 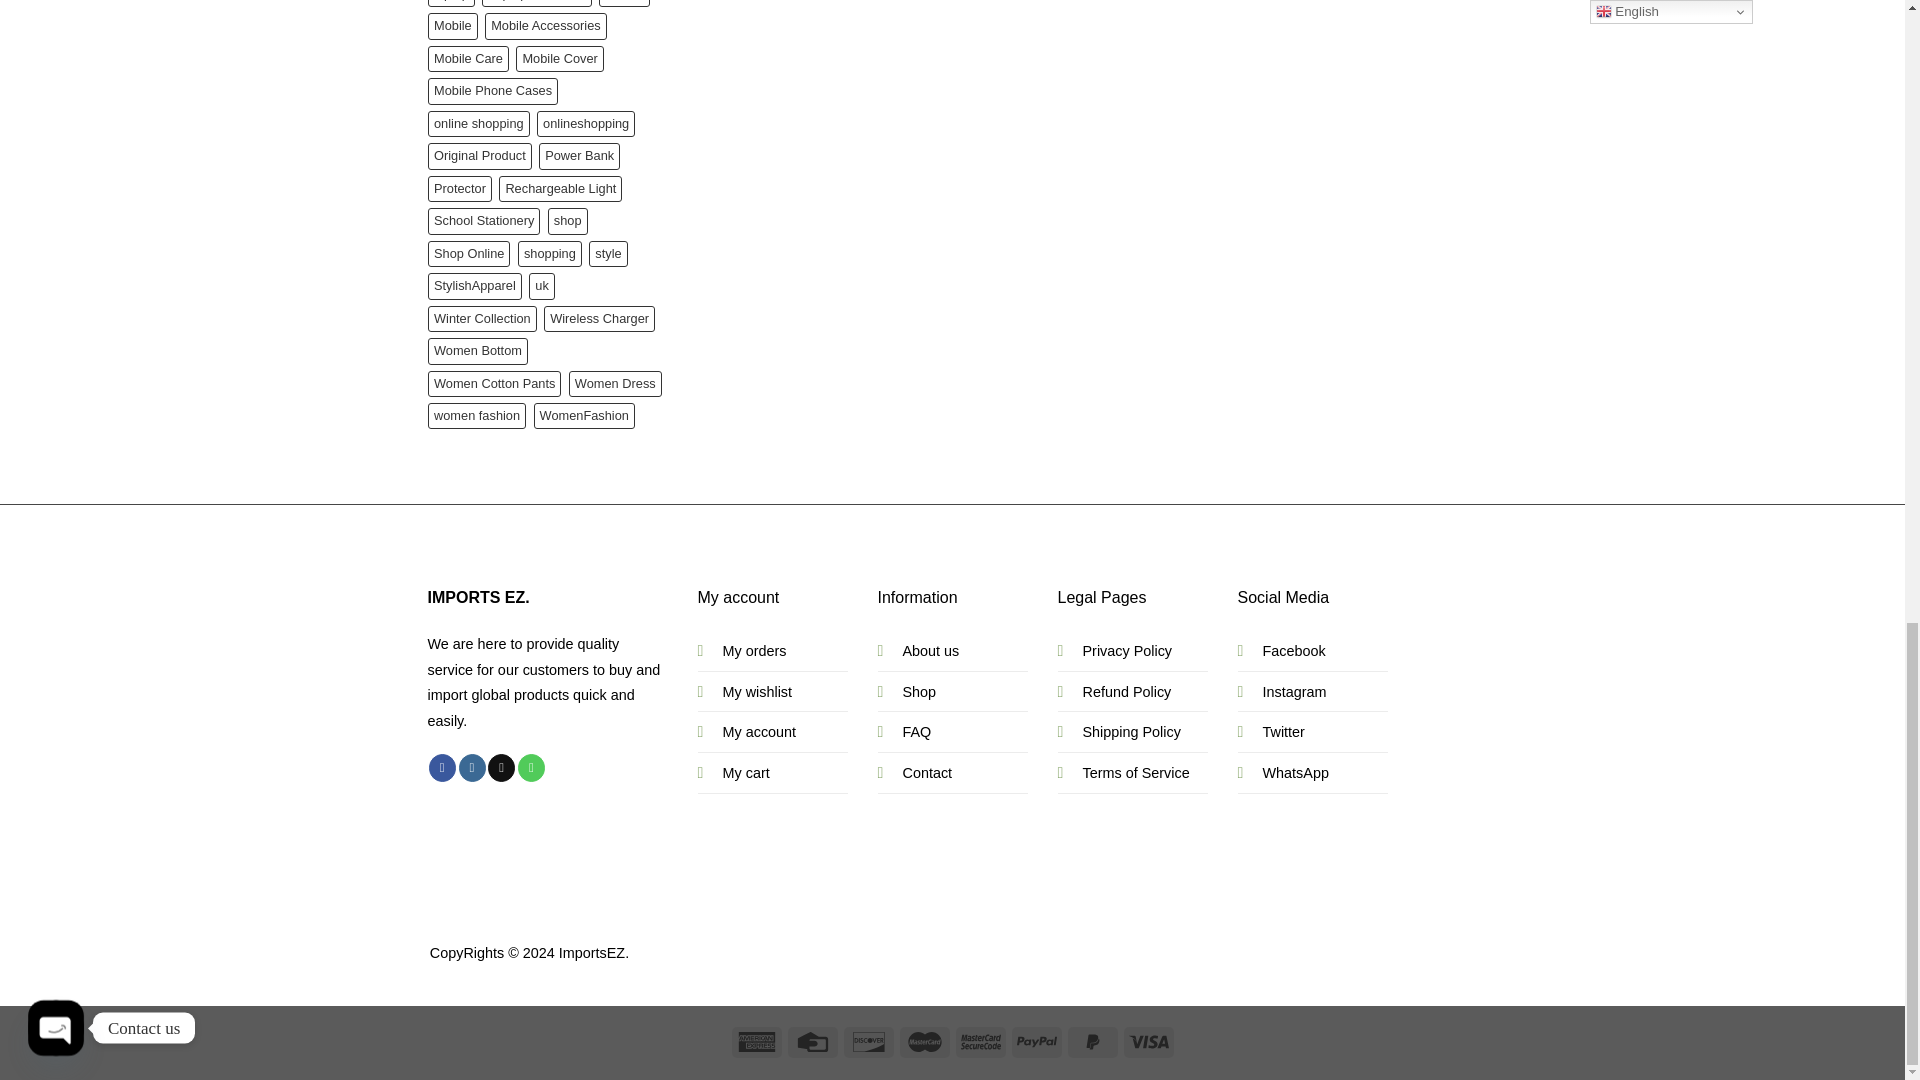 I want to click on Follow on Instagram, so click(x=472, y=767).